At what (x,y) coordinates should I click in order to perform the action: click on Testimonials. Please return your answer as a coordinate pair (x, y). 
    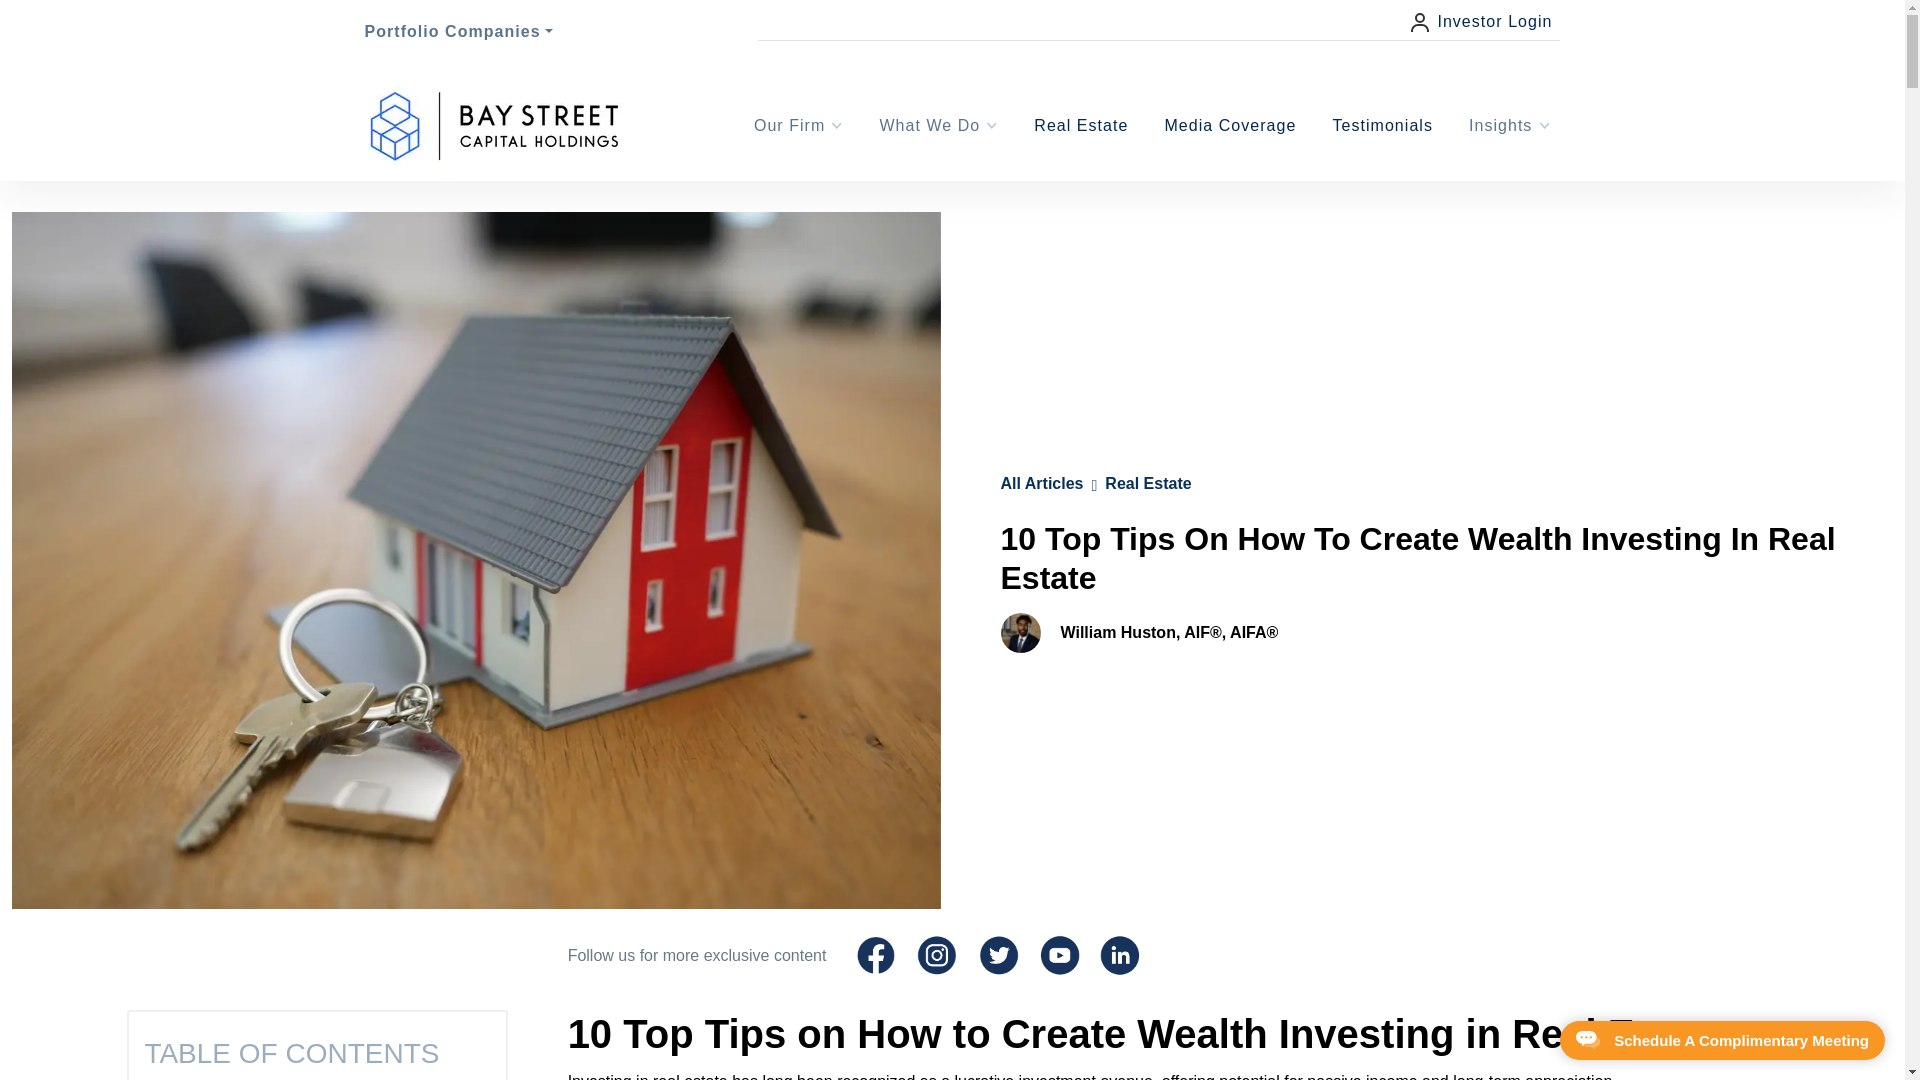
    Looking at the image, I should click on (1382, 126).